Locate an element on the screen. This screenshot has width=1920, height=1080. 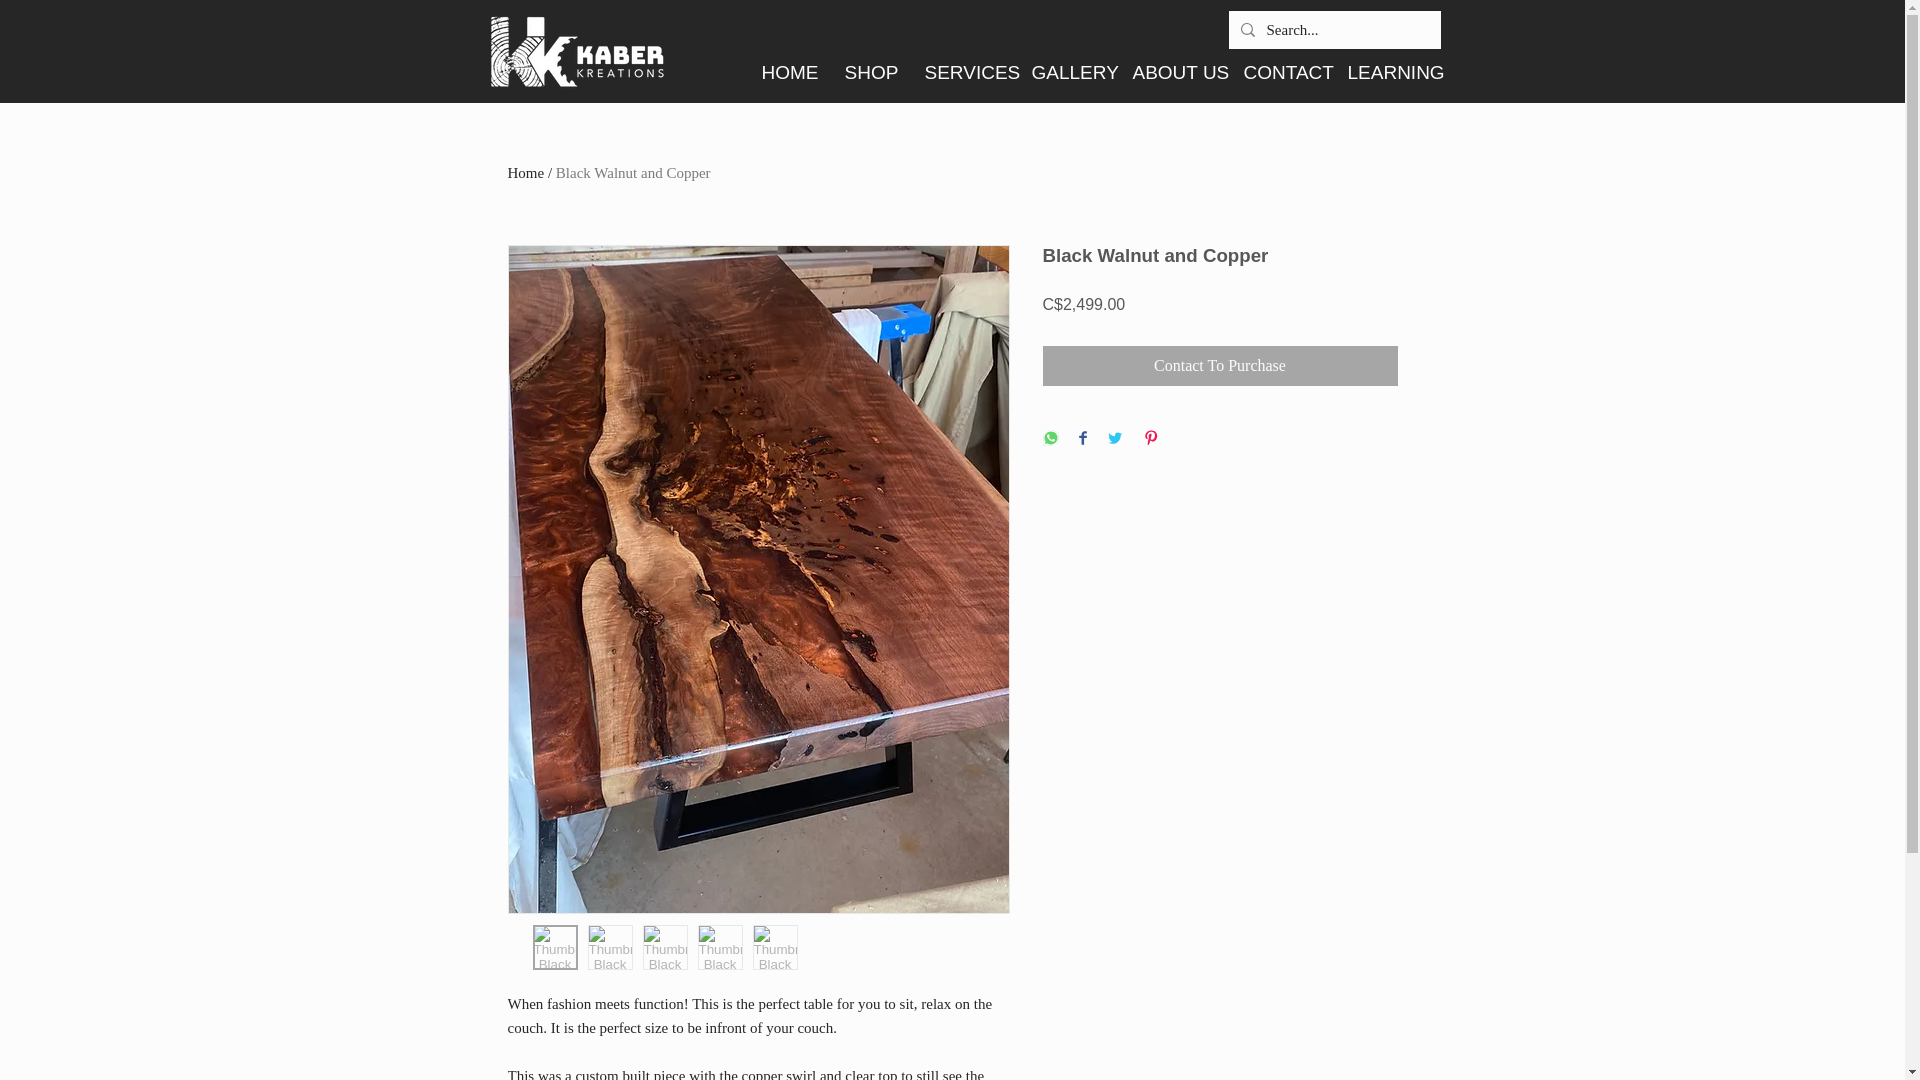
Contact To Purchase is located at coordinates (1220, 365).